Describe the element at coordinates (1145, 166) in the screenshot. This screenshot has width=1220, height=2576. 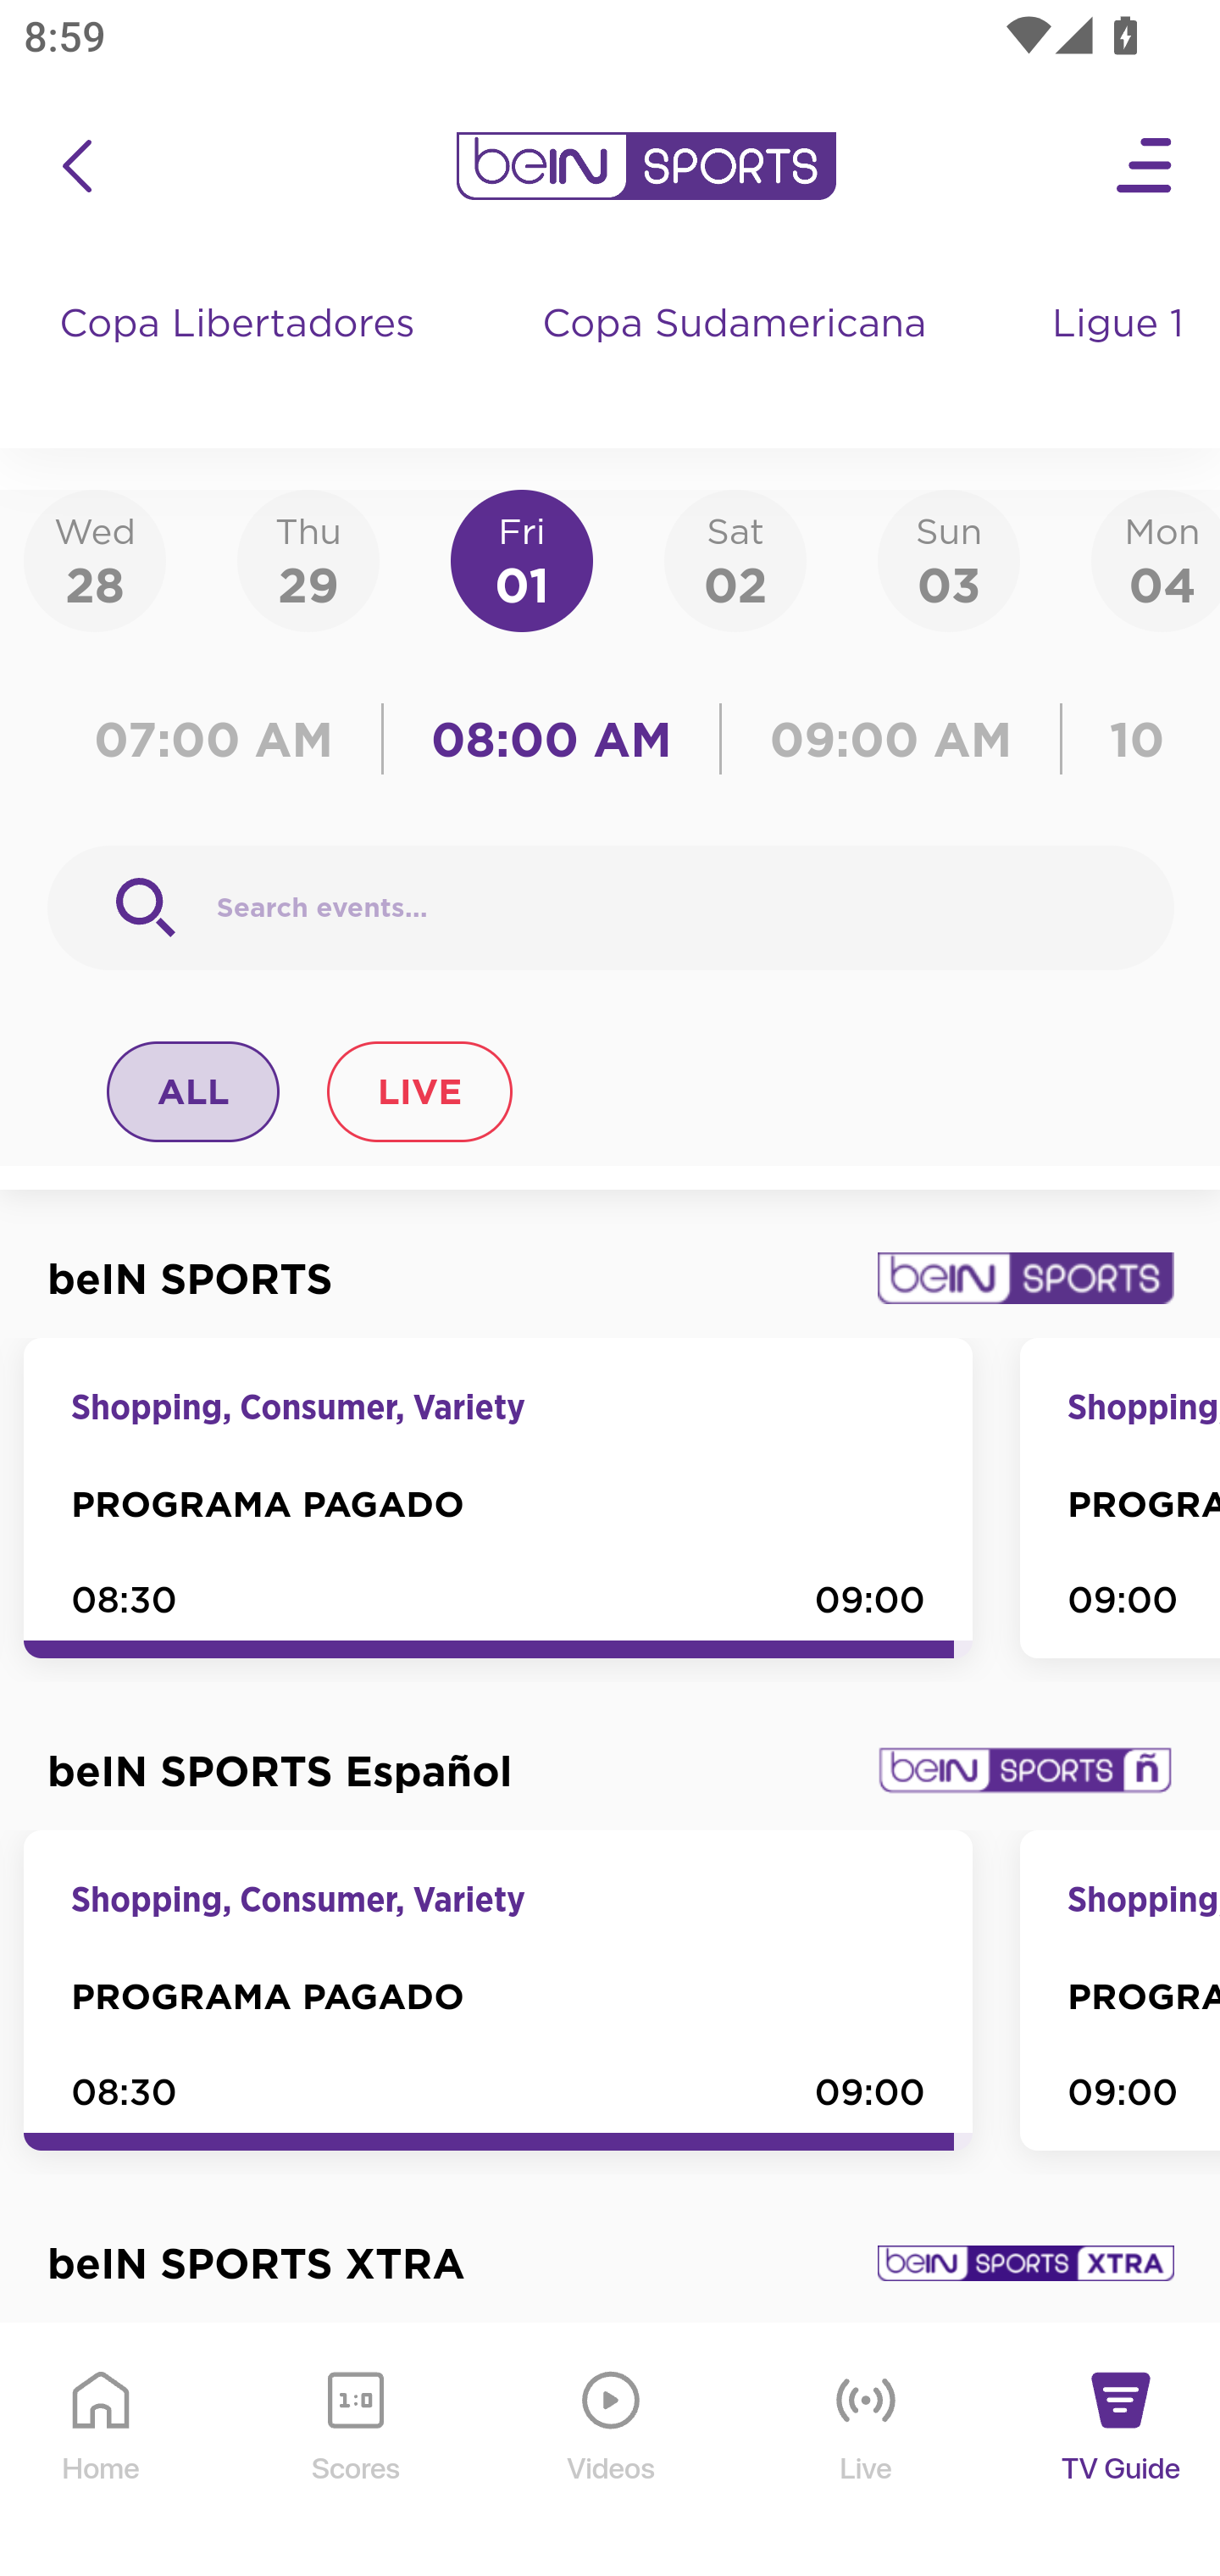
I see `Open Menu Icon` at that location.